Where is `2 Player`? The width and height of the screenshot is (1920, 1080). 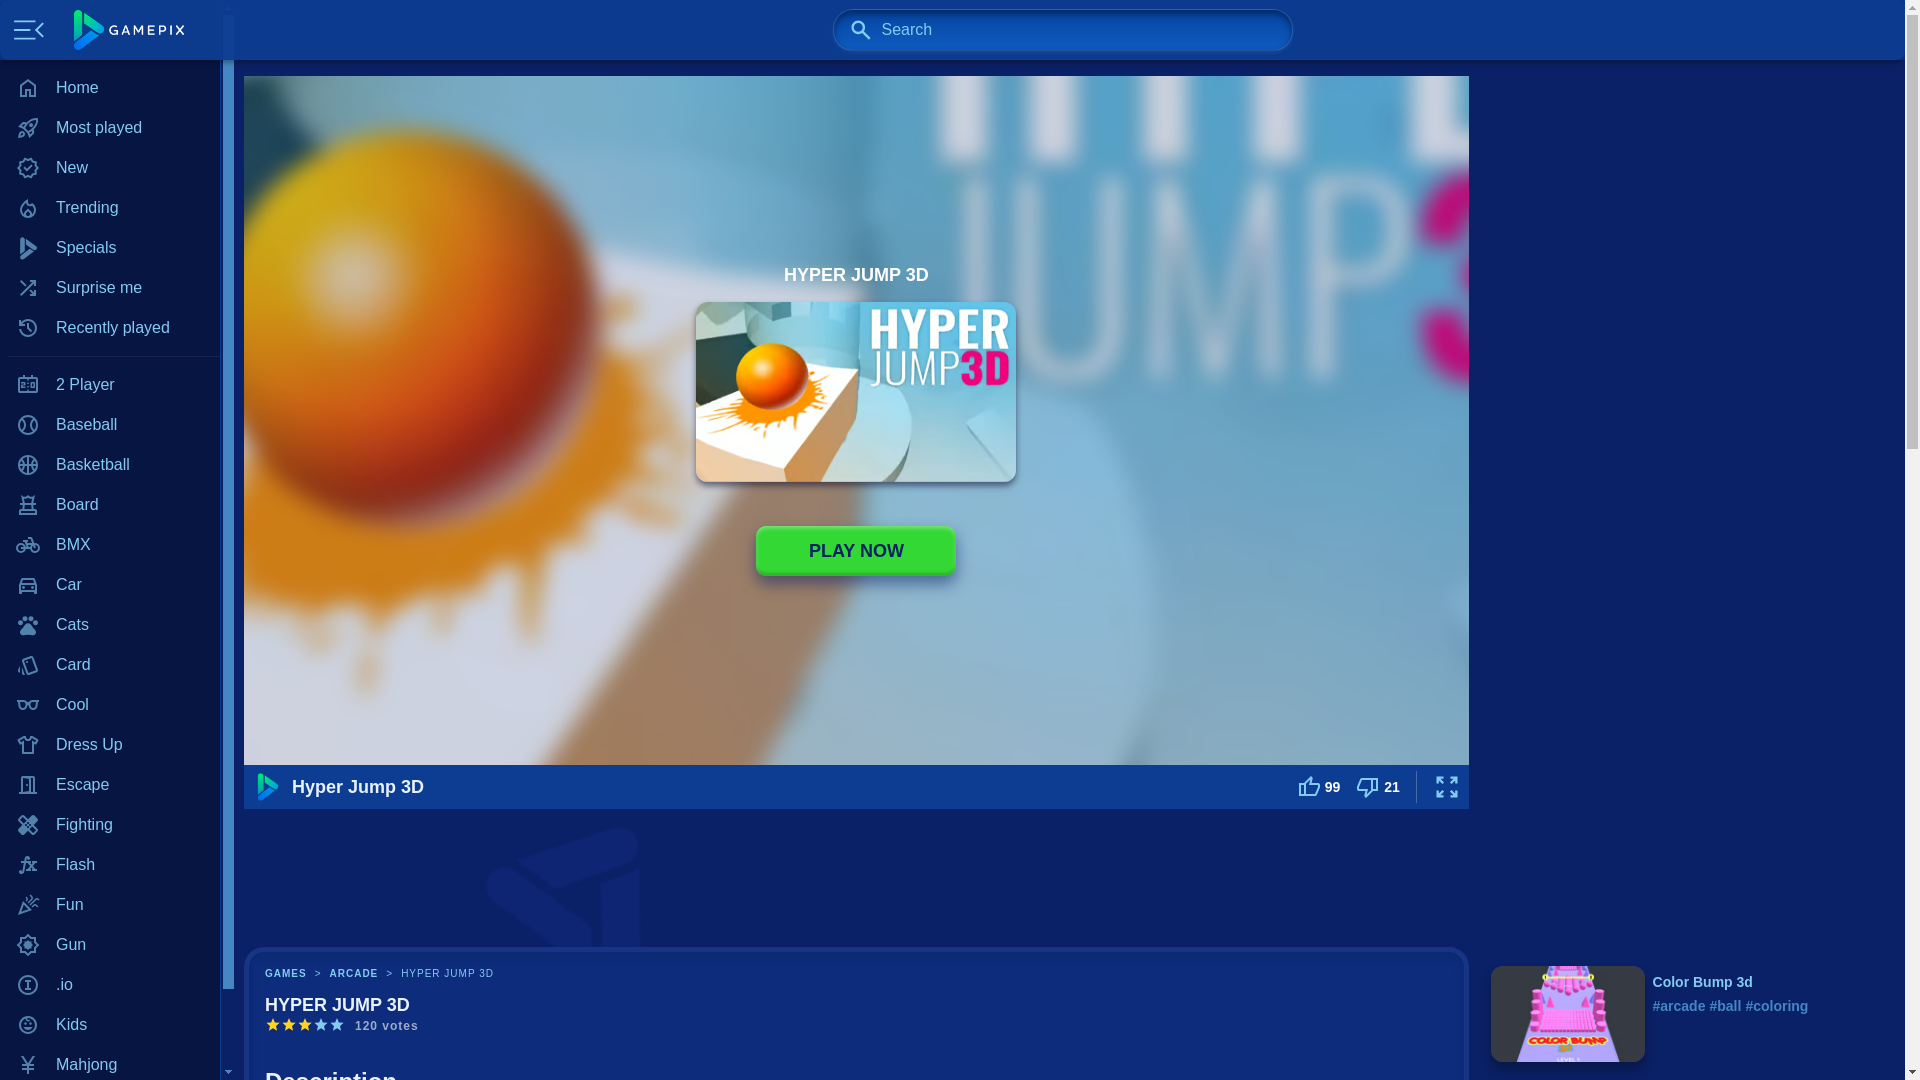 2 Player is located at coordinates (110, 385).